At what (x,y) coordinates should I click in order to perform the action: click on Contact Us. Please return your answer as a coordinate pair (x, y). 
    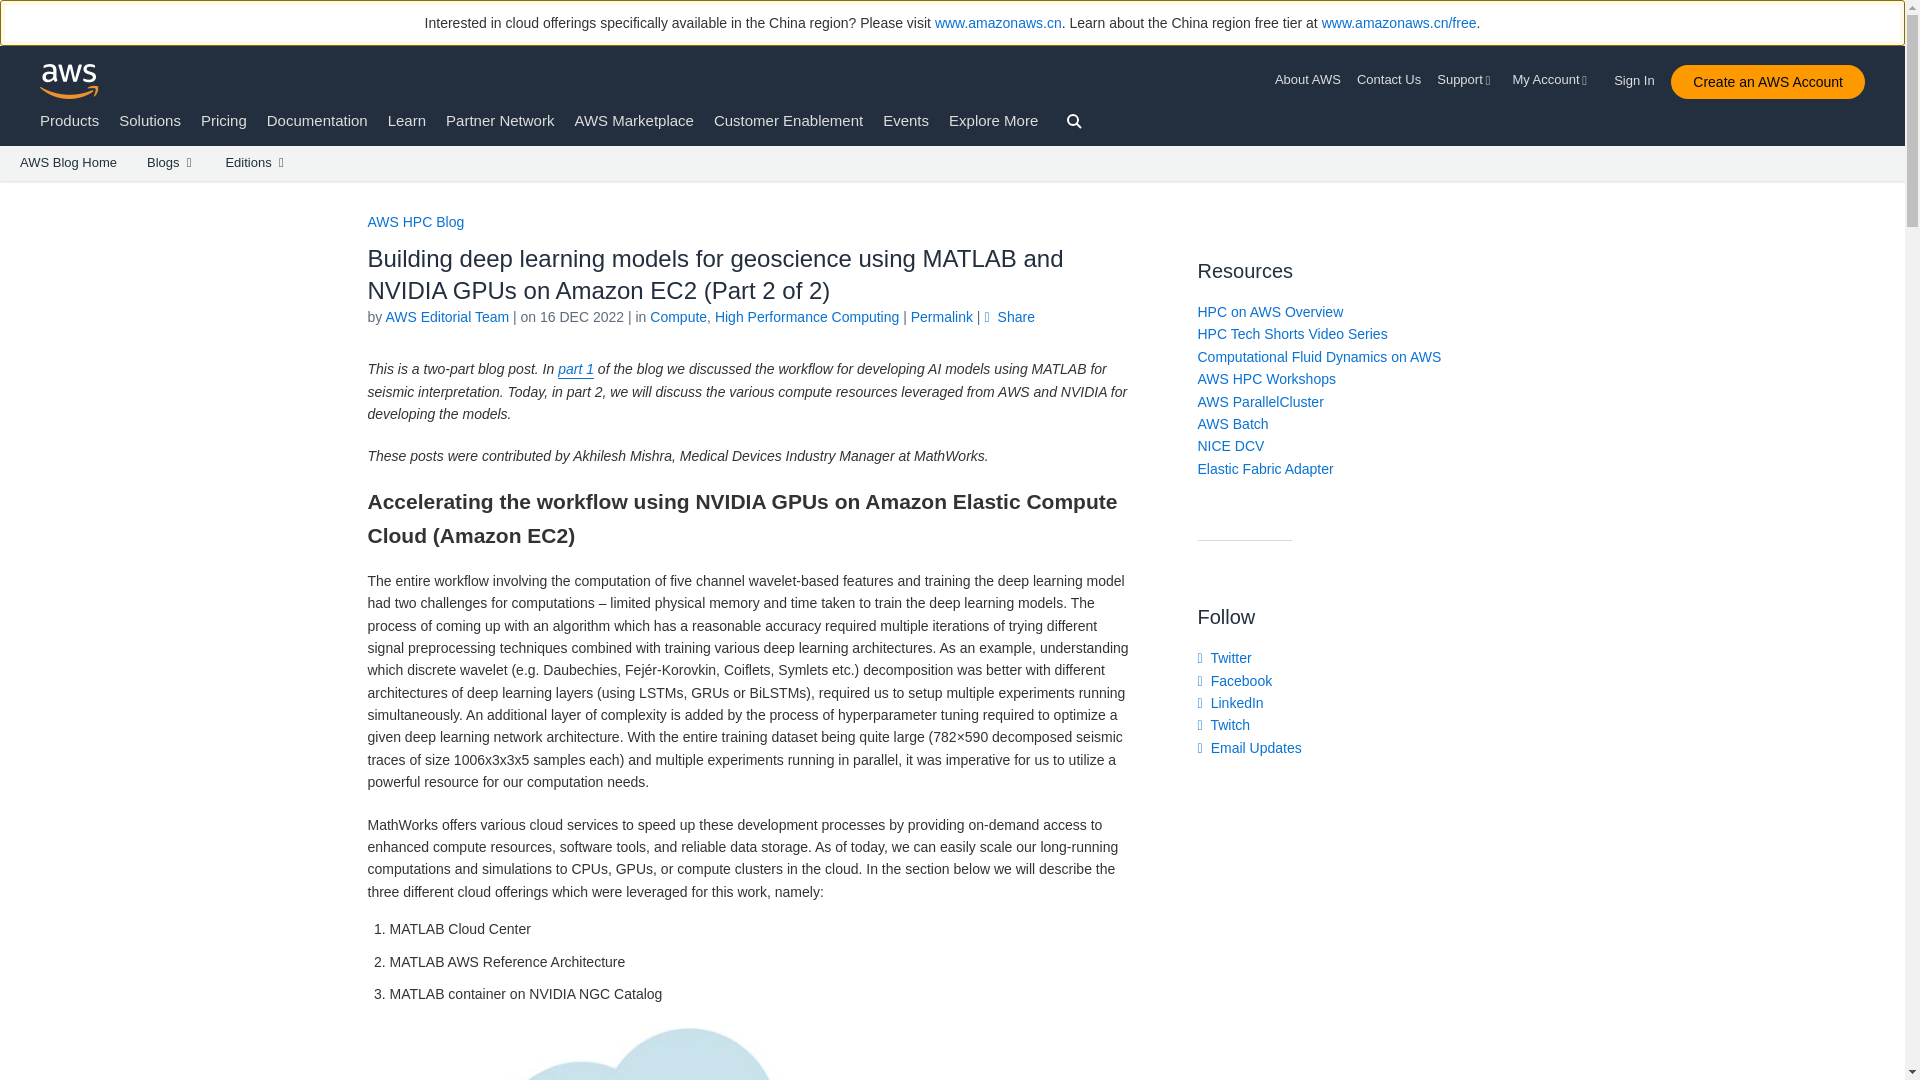
    Looking at the image, I should click on (1388, 80).